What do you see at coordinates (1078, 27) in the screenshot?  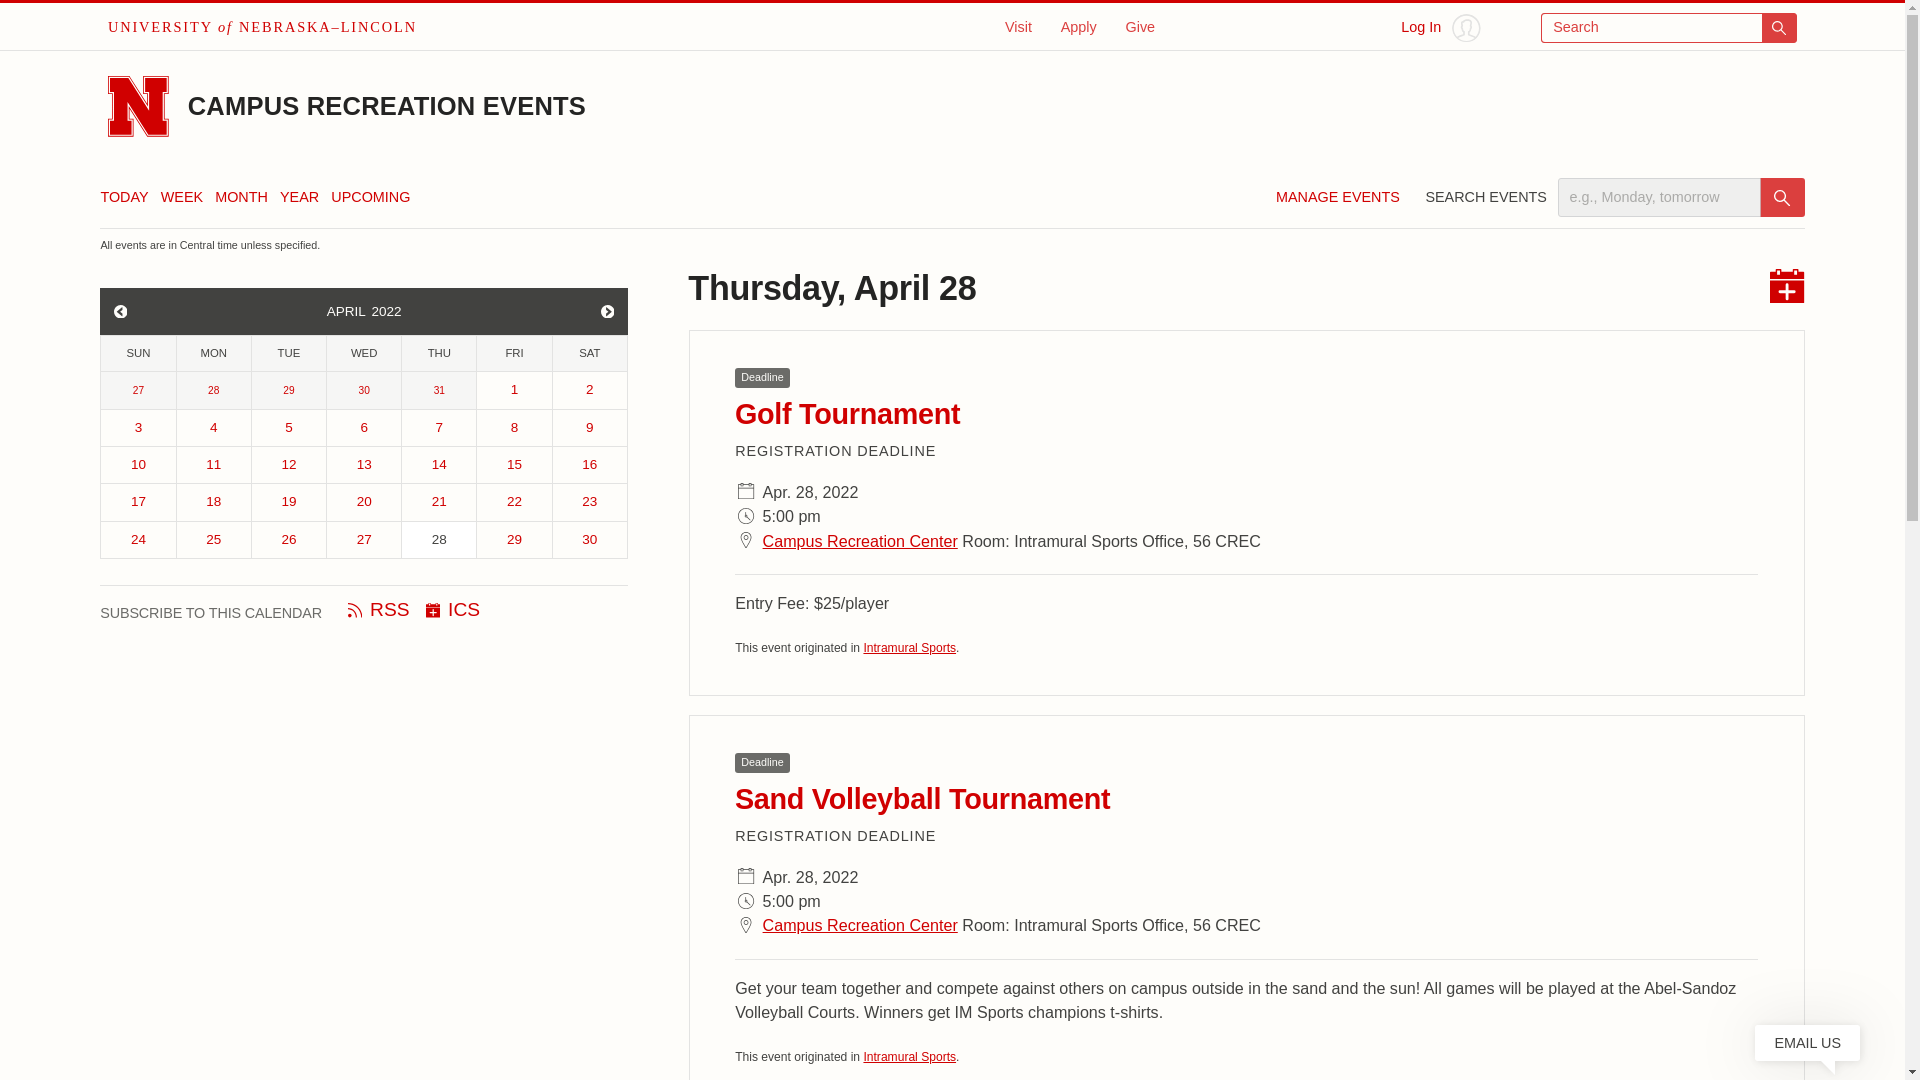 I see `Apply` at bounding box center [1078, 27].